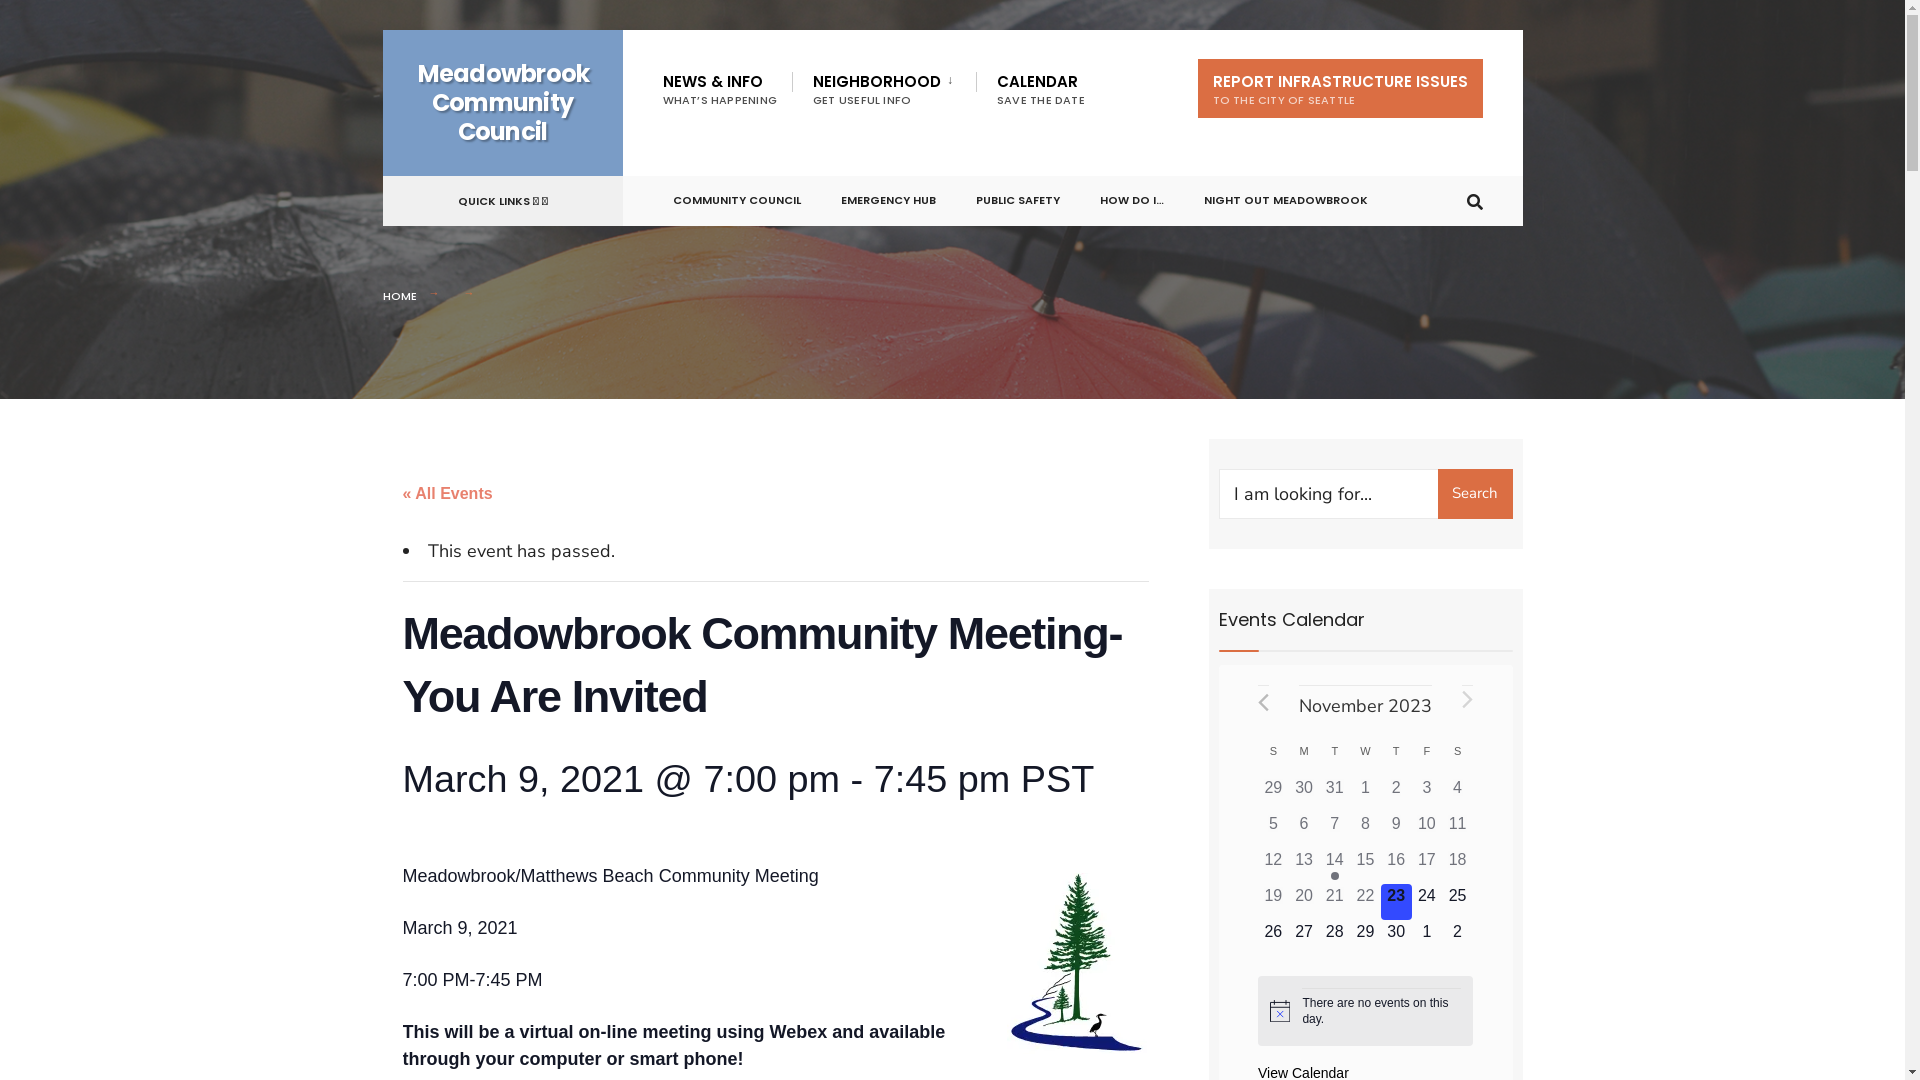  I want to click on 0 events,
18, so click(1458, 866).